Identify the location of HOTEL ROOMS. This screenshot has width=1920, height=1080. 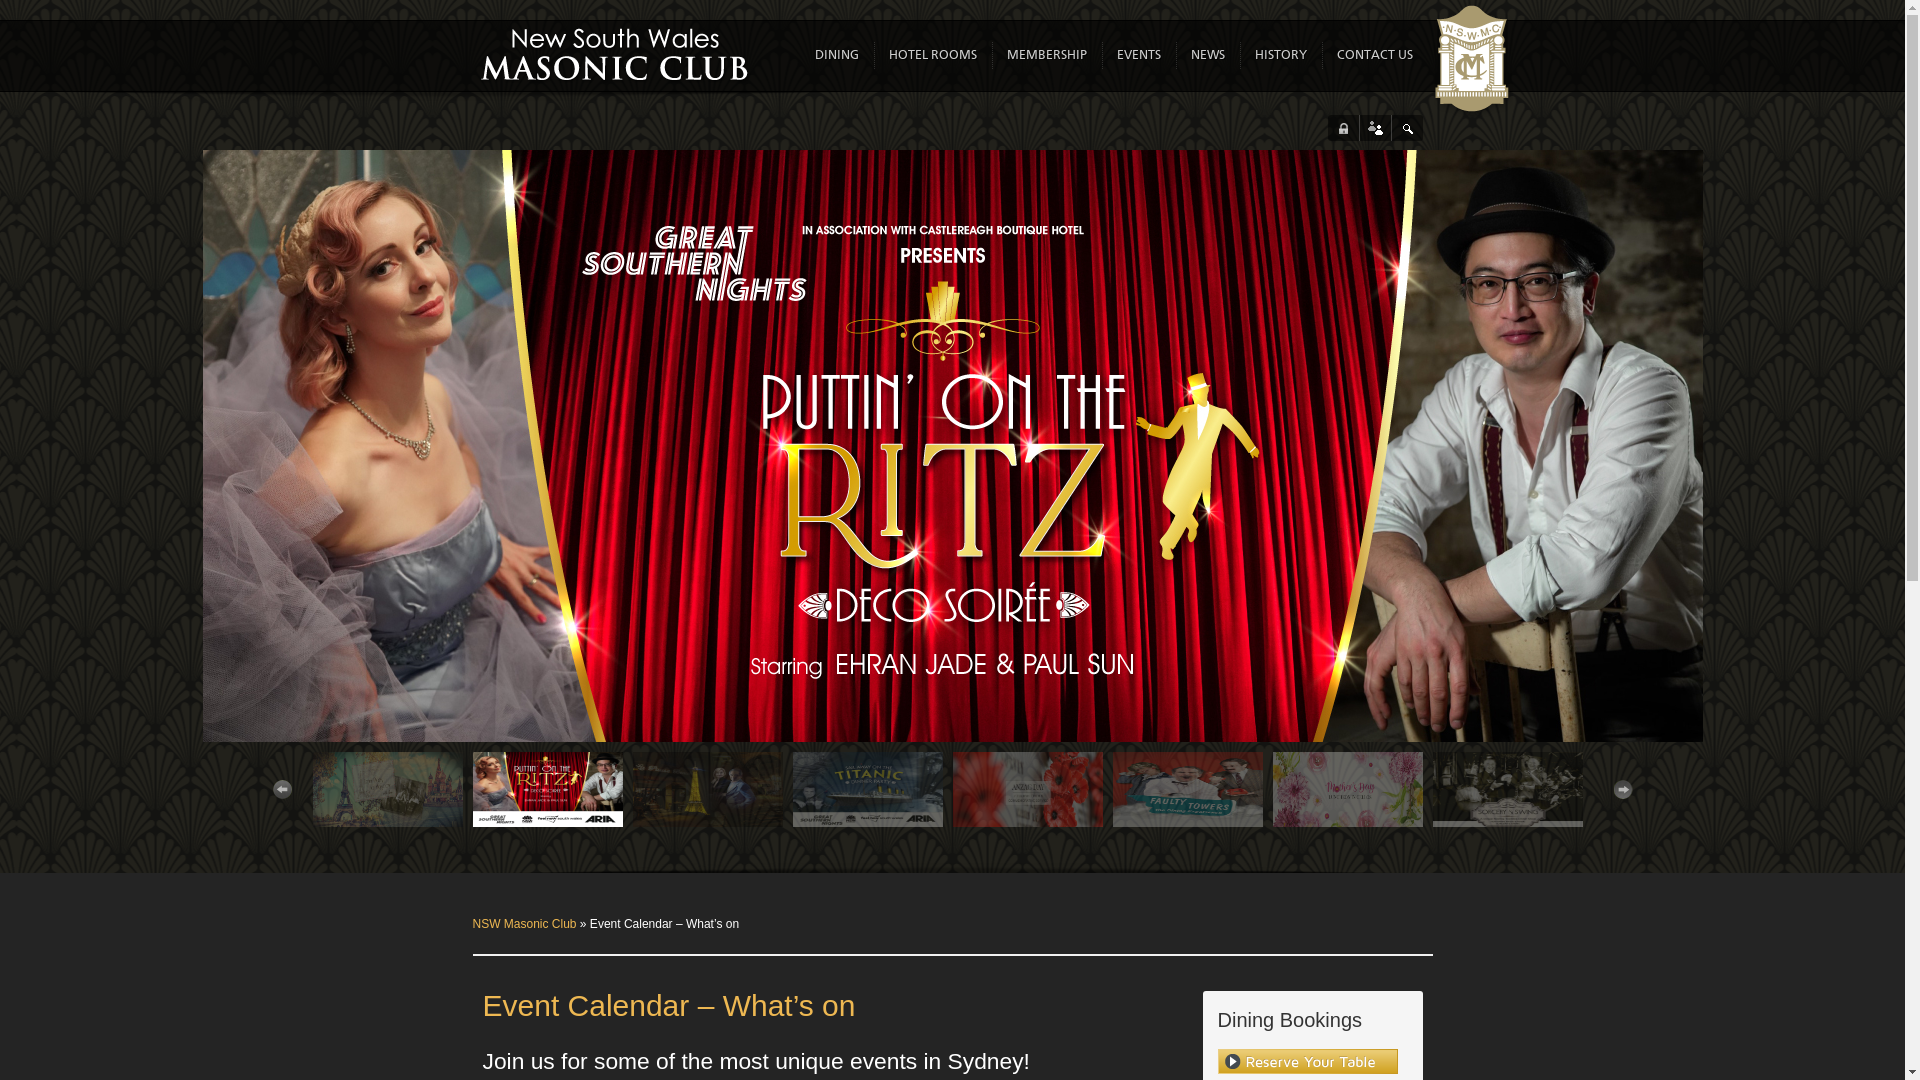
(932, 56).